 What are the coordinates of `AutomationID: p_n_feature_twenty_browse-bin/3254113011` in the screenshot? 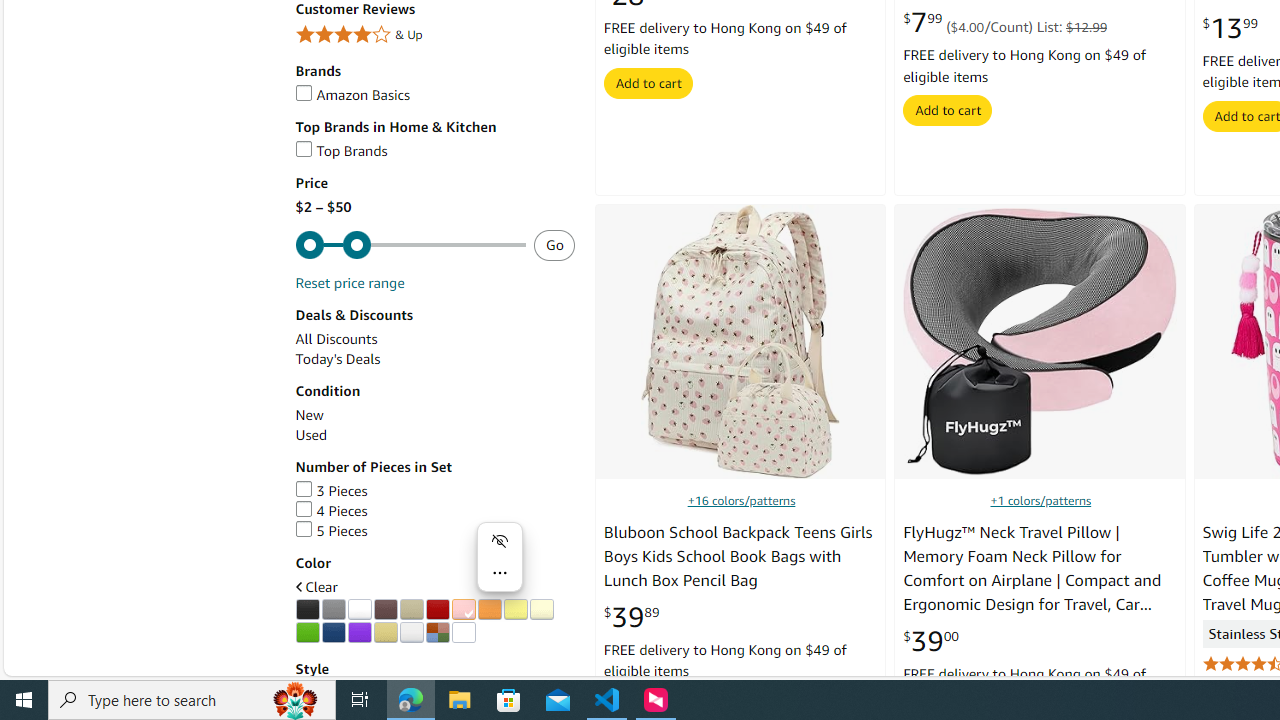 It's located at (437, 632).